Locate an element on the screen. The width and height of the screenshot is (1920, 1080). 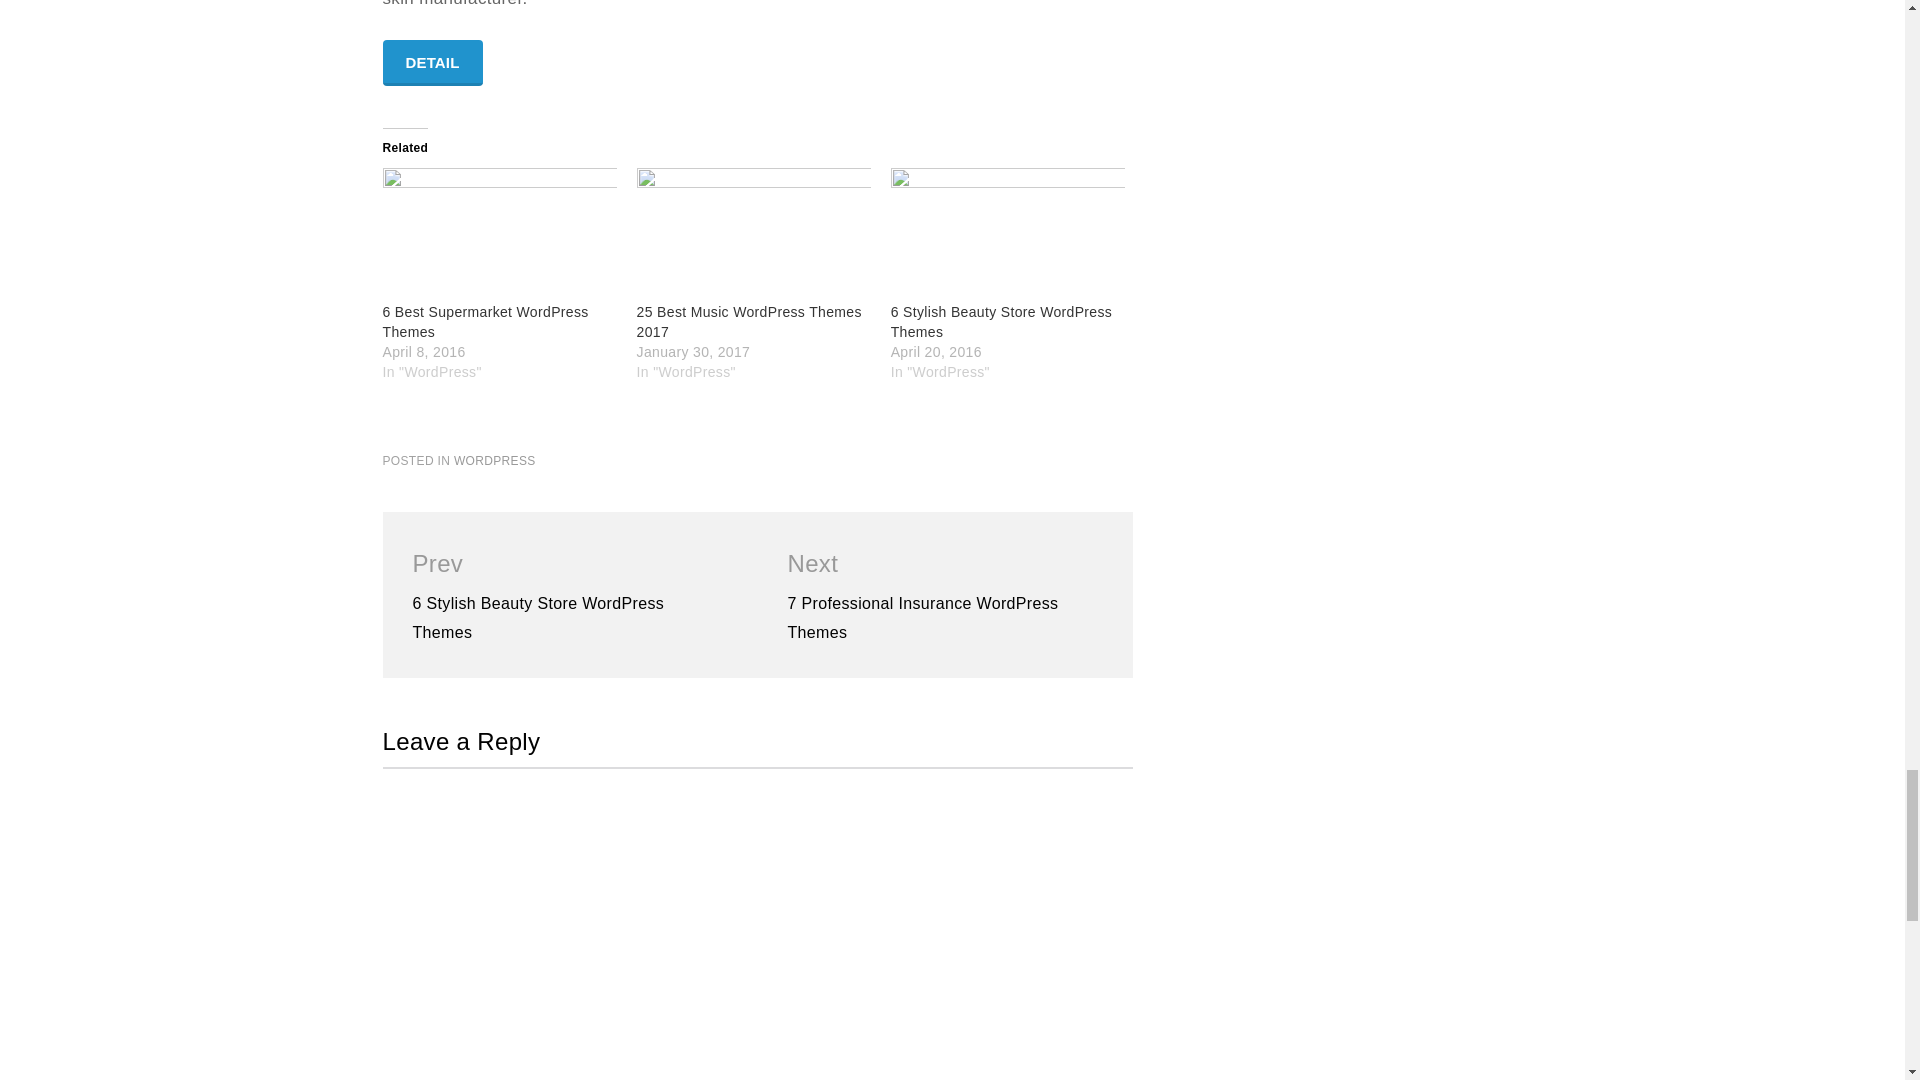
6 Stylish Beauty Store WordPress Themes is located at coordinates (1002, 322).